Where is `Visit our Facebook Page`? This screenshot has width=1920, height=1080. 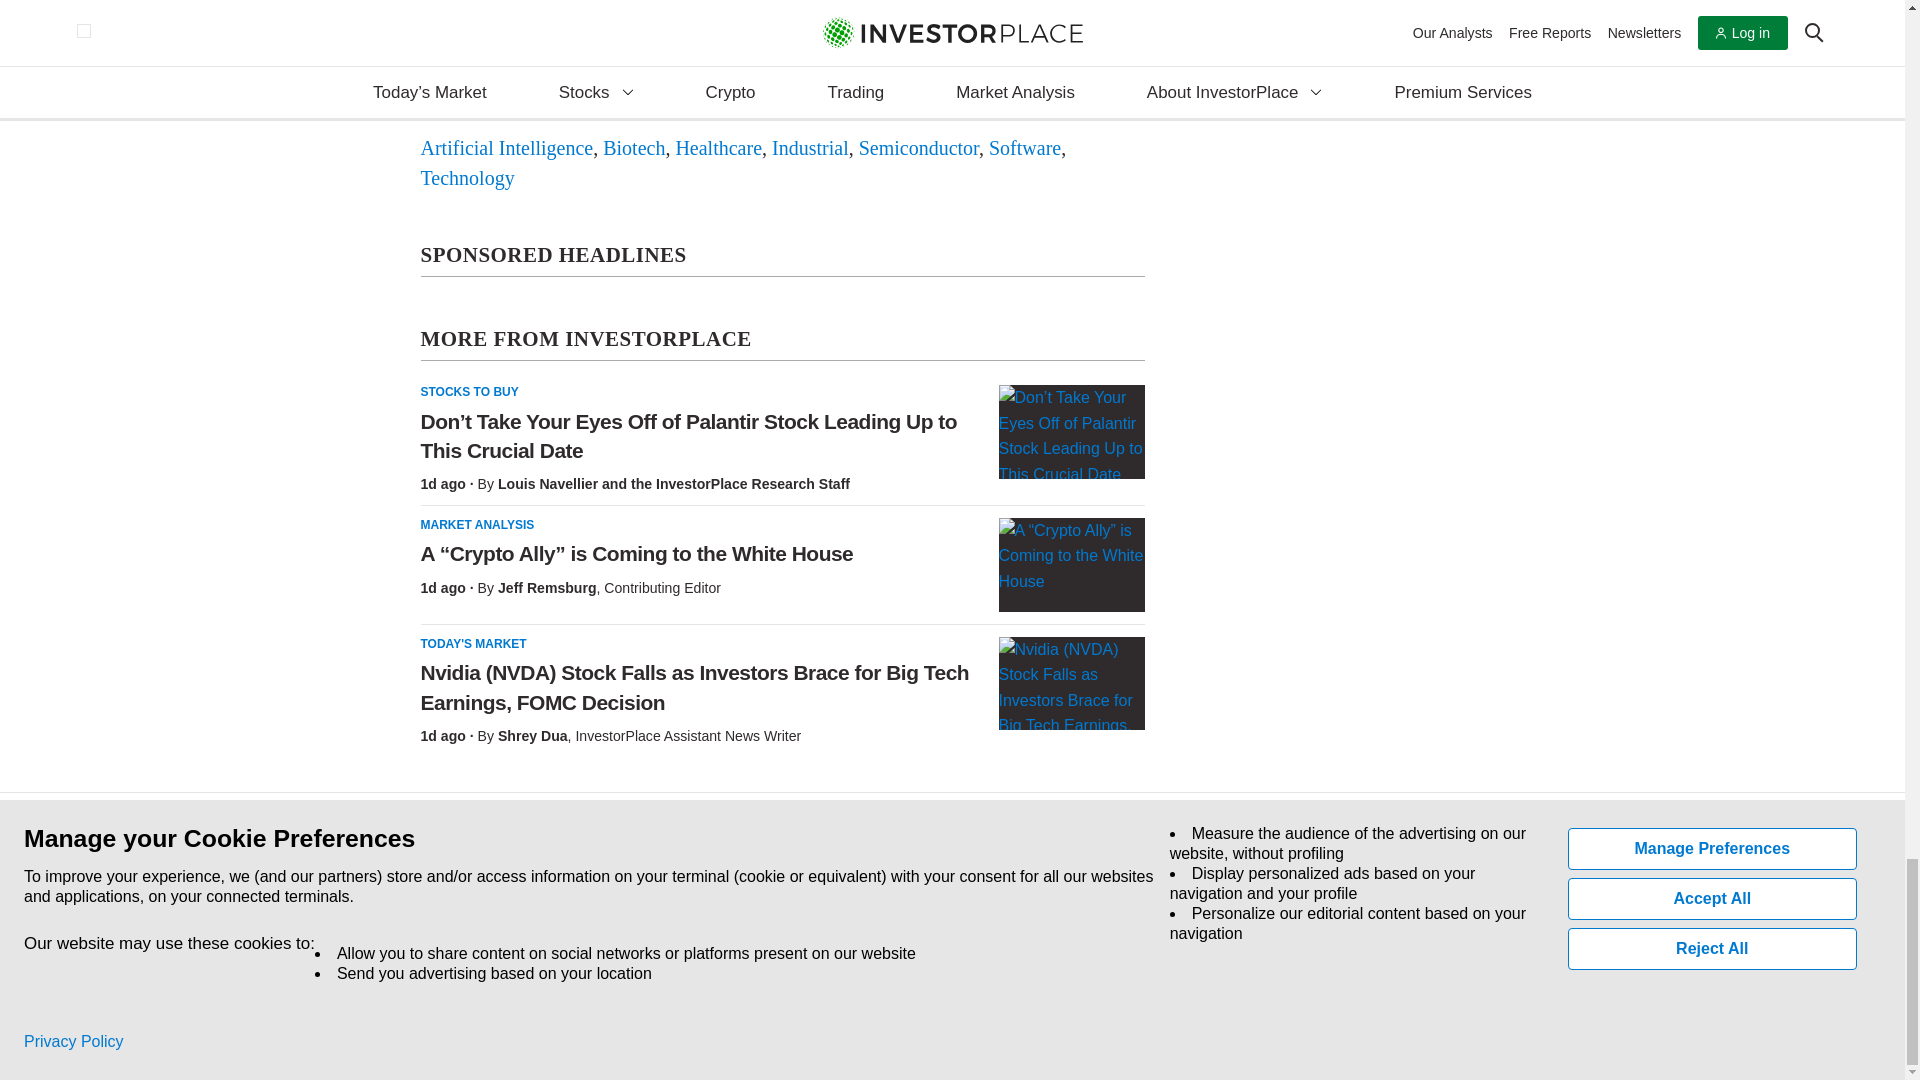 Visit our Facebook Page is located at coordinates (422, 936).